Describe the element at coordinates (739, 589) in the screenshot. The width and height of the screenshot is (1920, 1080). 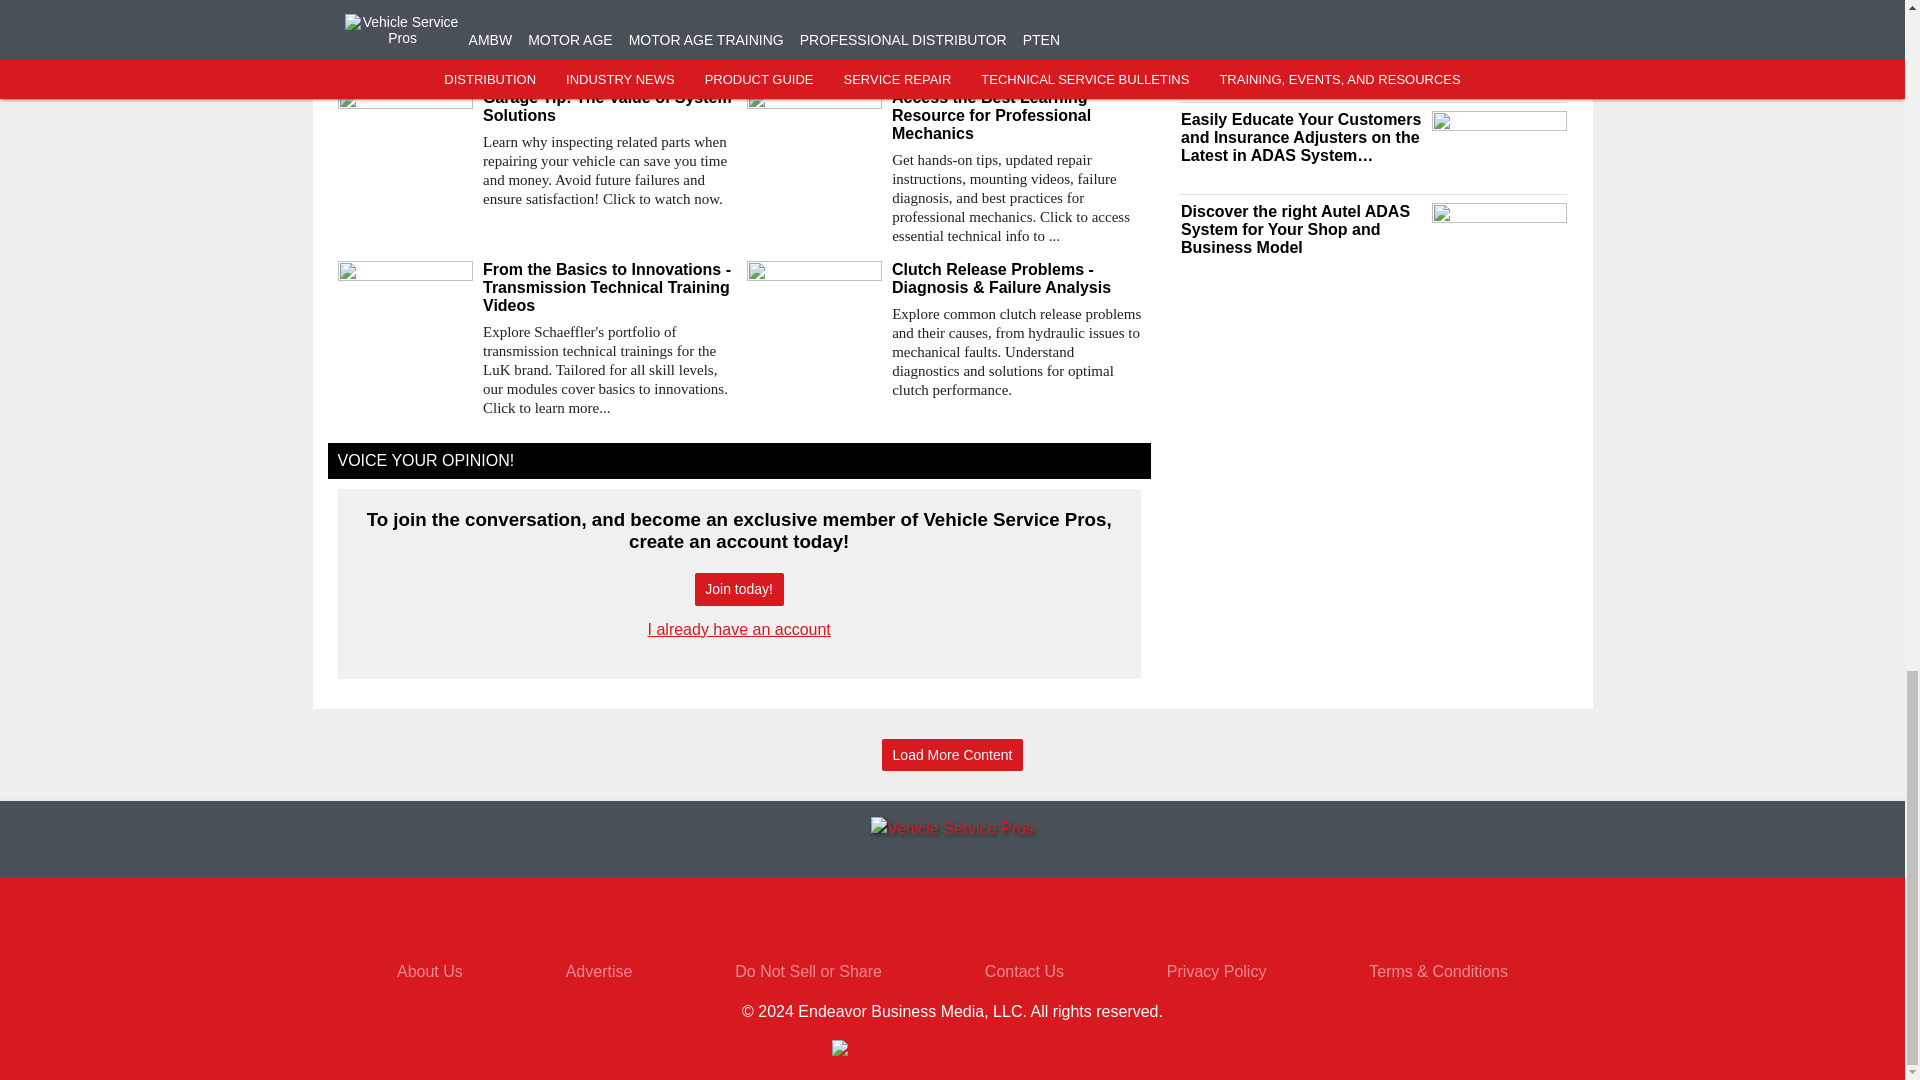
I see `Join today!` at that location.